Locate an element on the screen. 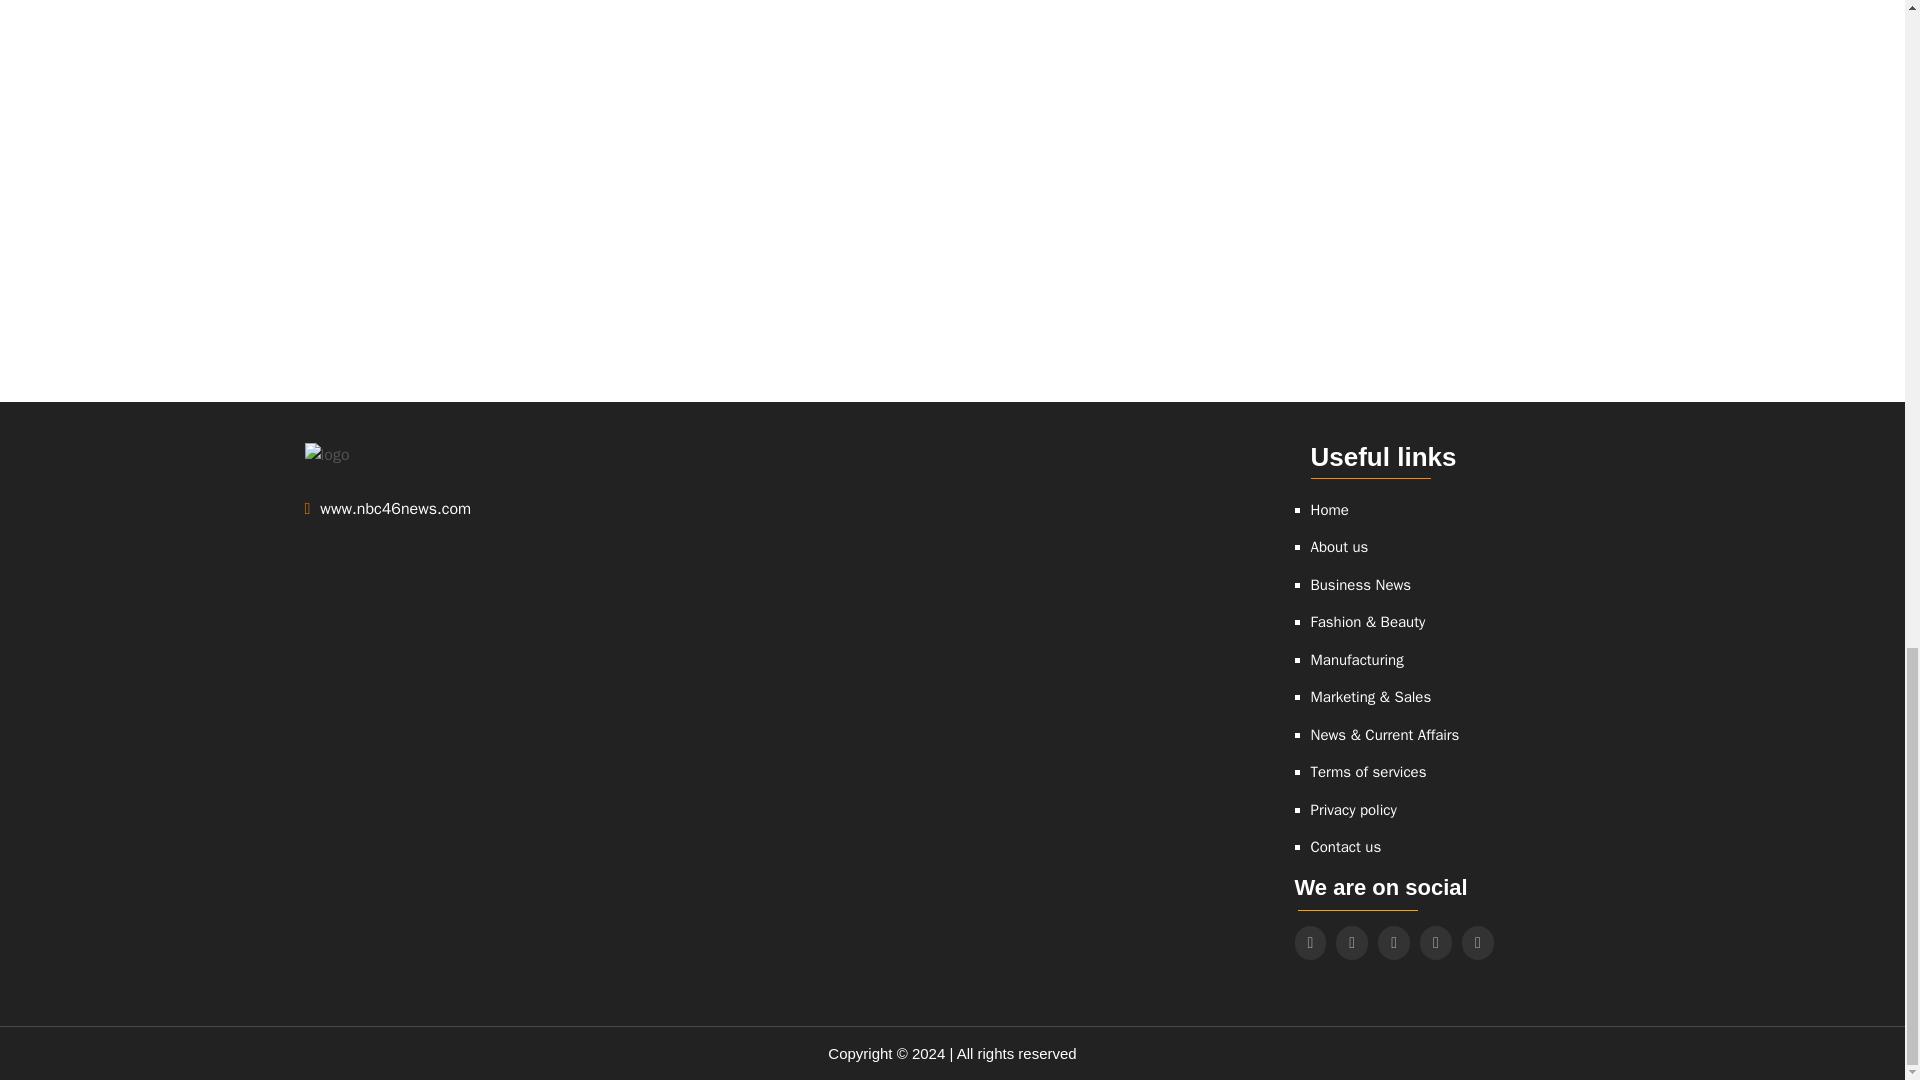 This screenshot has height=1080, width=1920. Terms of services is located at coordinates (1368, 772).